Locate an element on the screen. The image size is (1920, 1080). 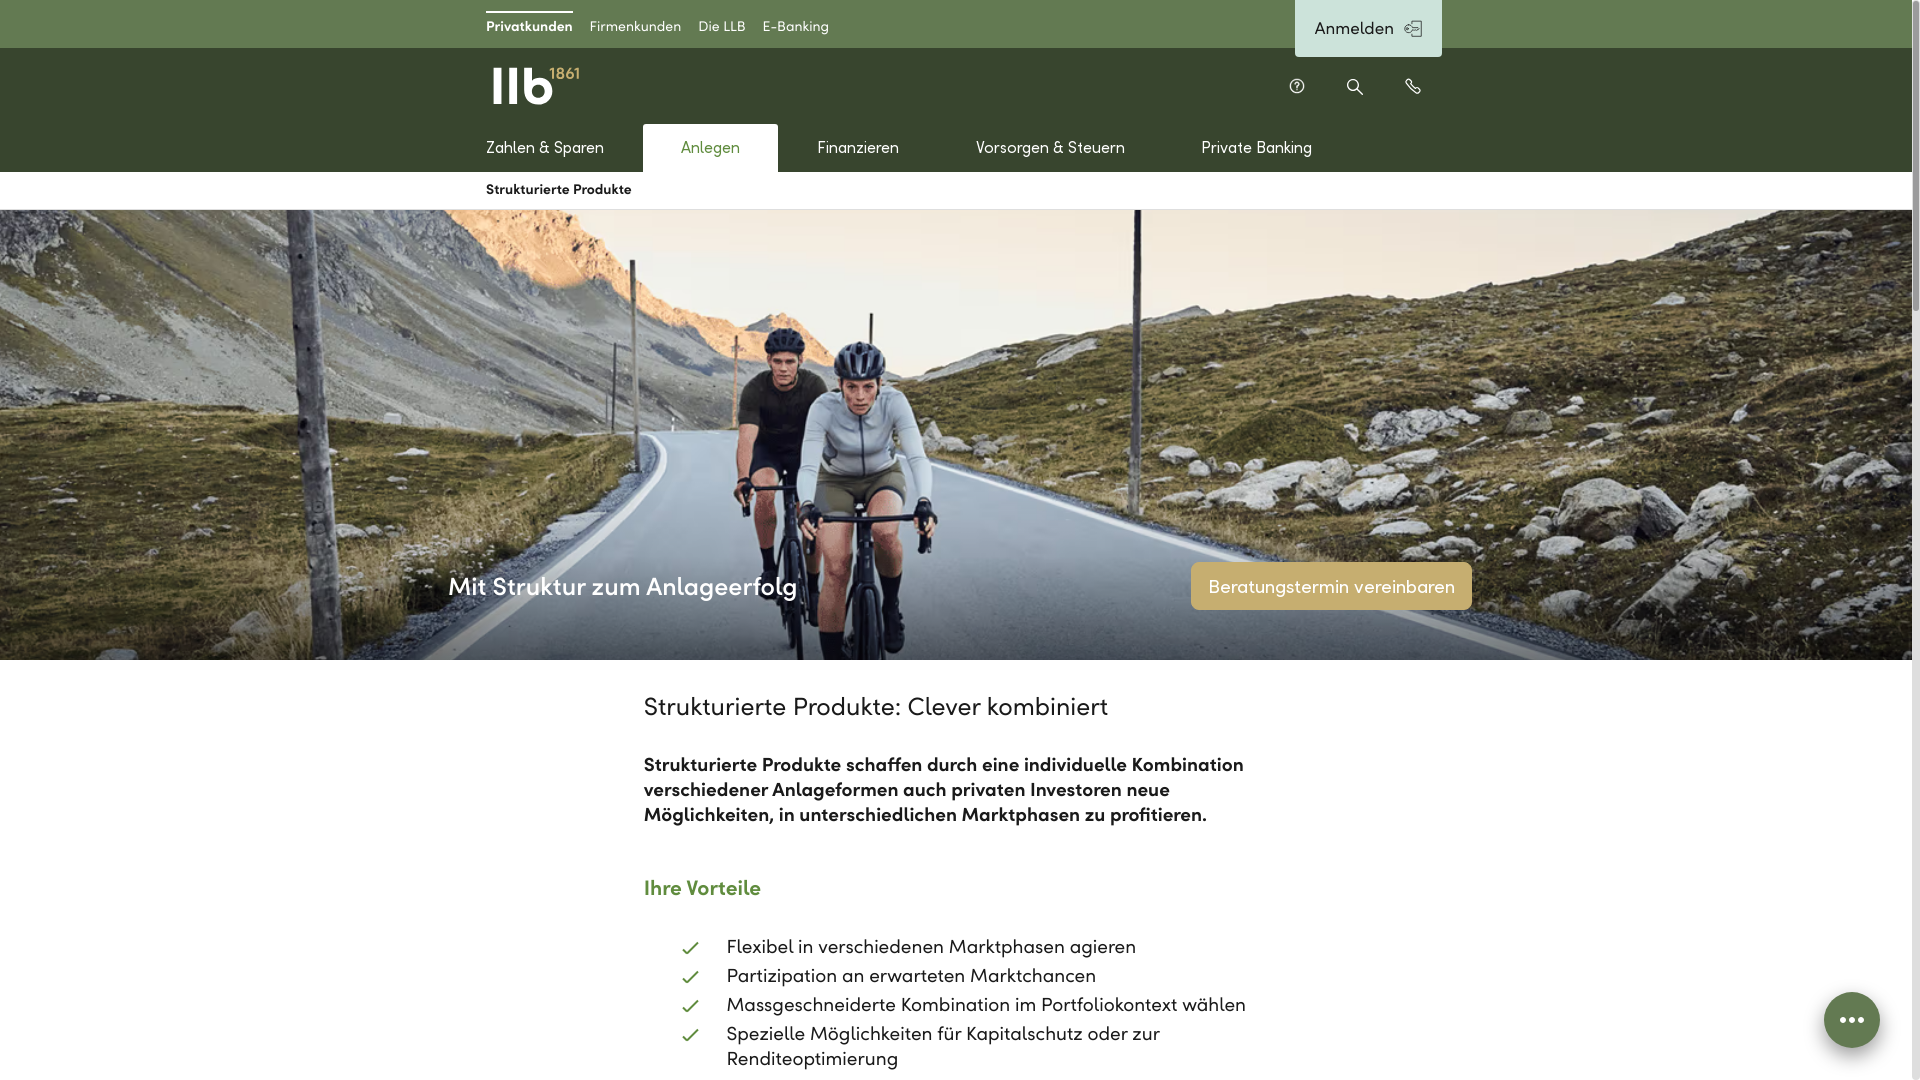
Beratungstermin vereinbaren is located at coordinates (1332, 586).